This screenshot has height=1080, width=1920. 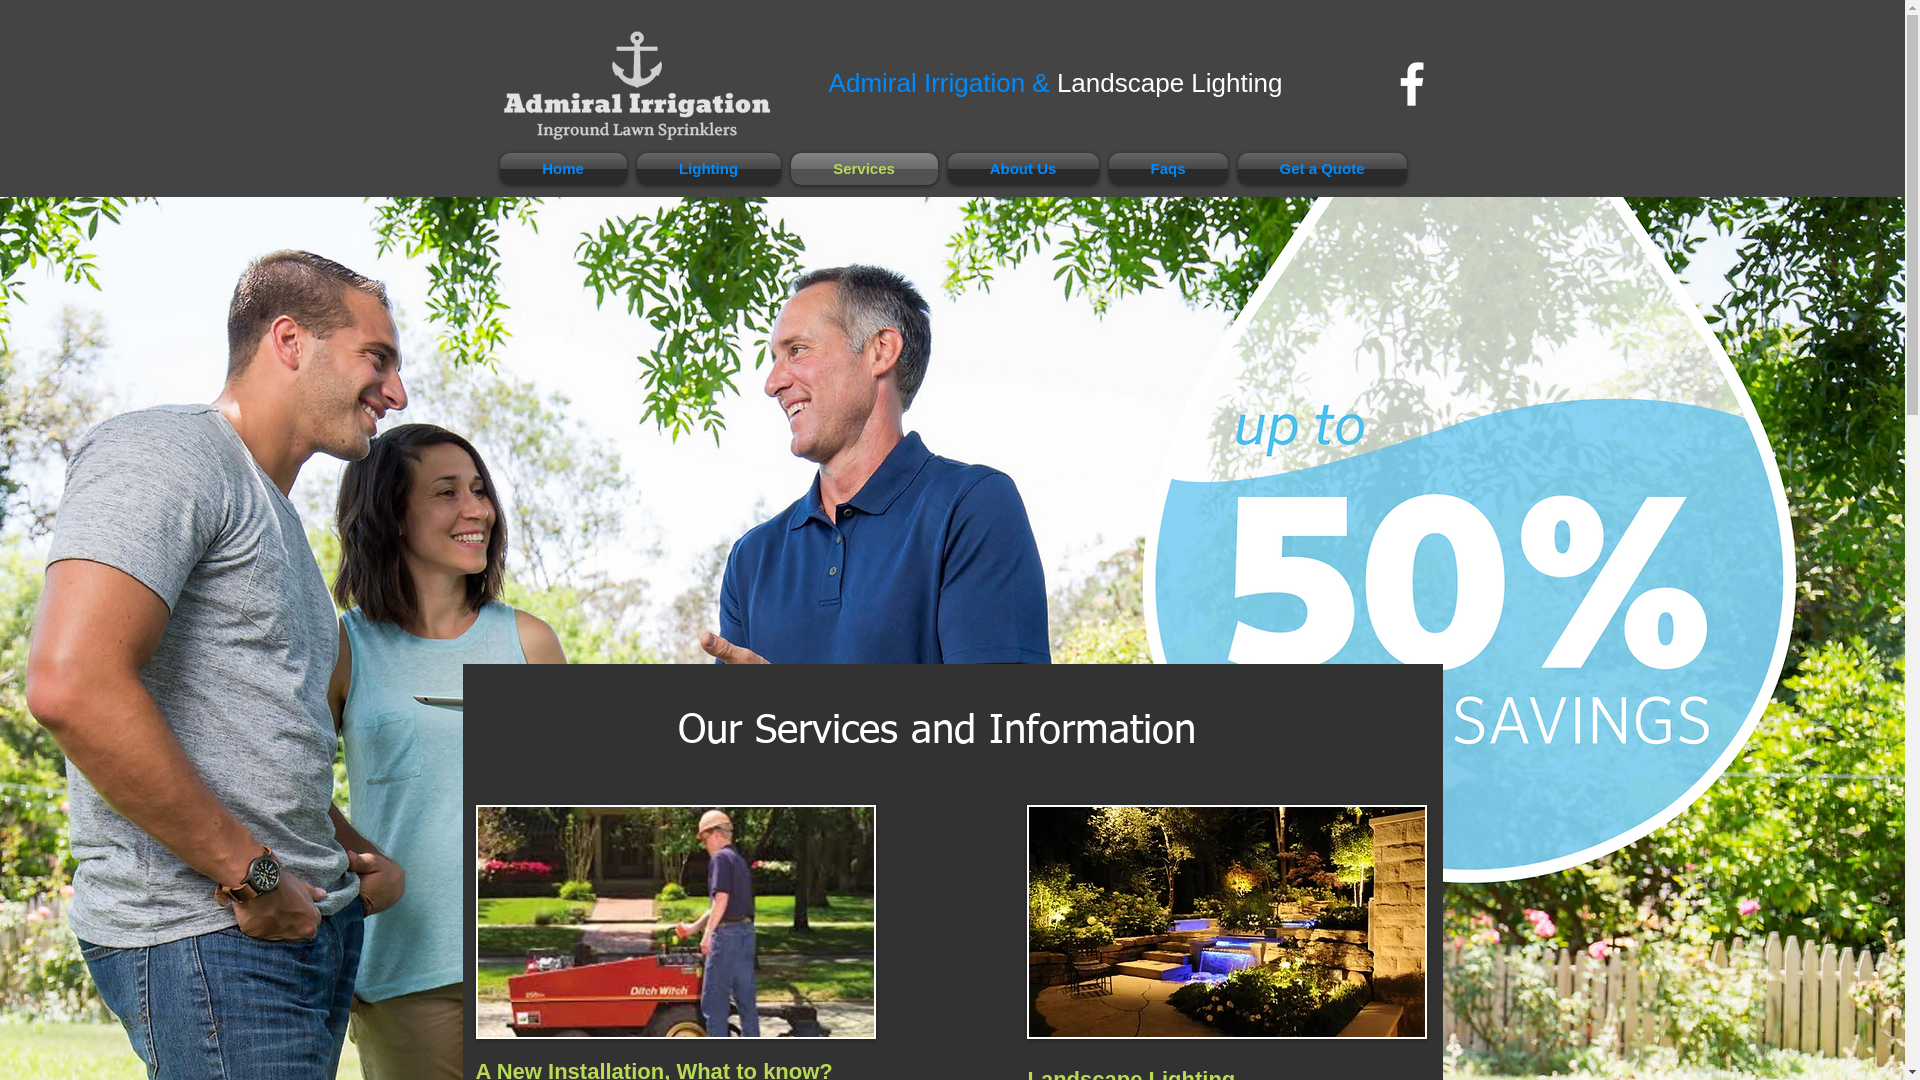 I want to click on Get a Quote, so click(x=1319, y=169).